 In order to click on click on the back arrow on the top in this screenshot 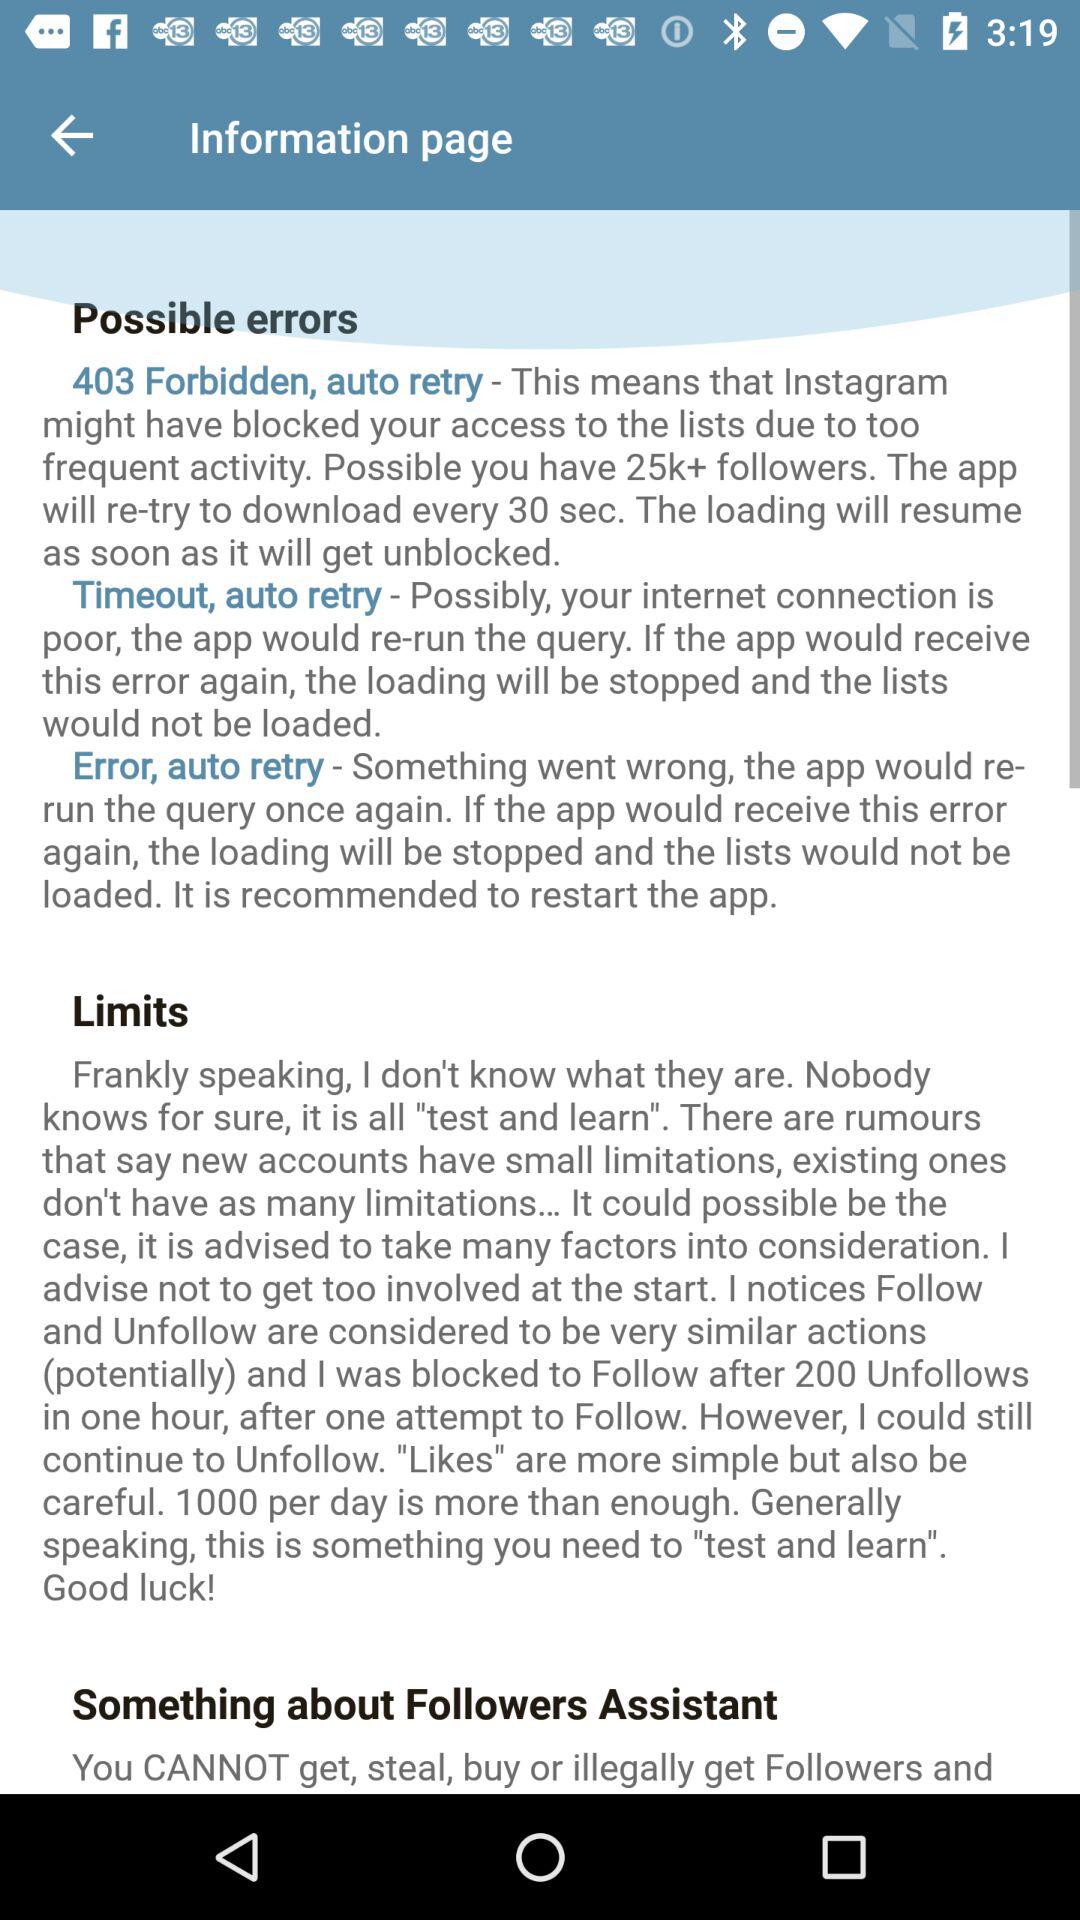, I will do `click(68, 125)`.